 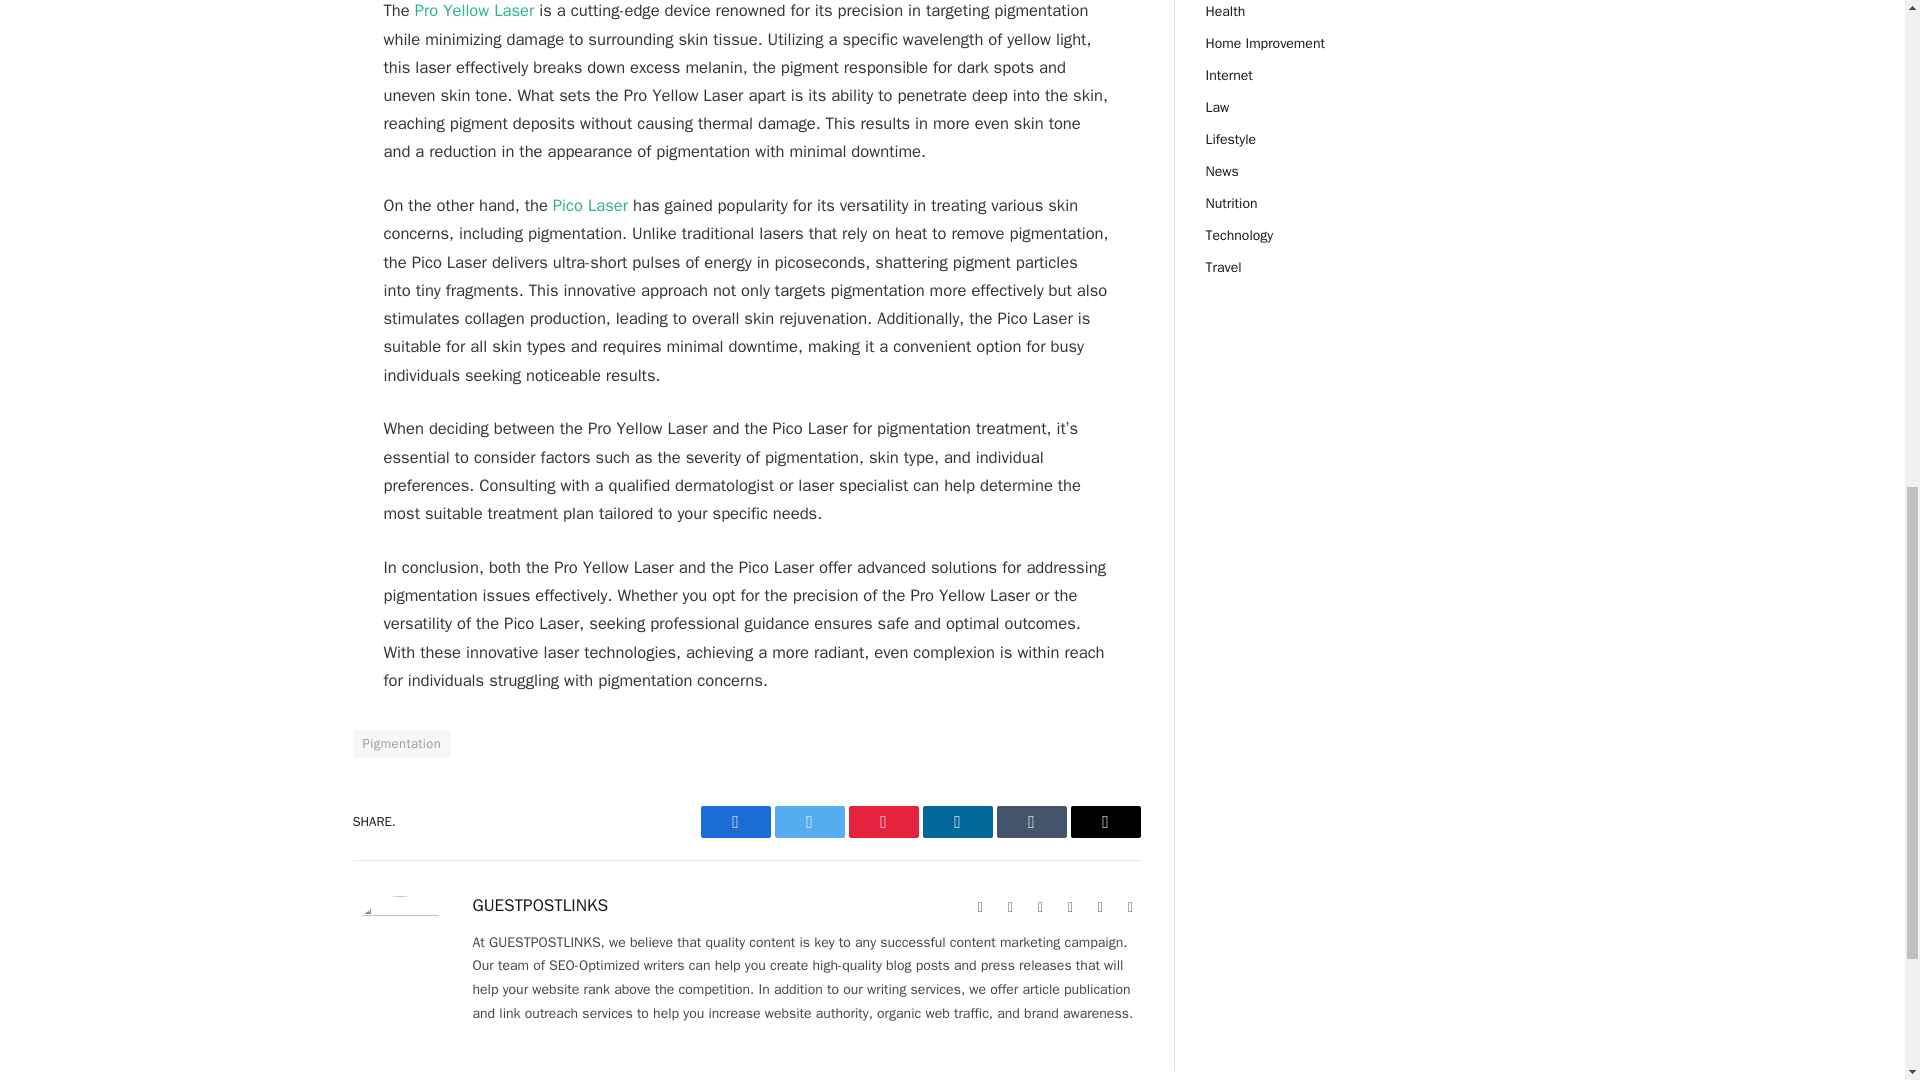 I want to click on Pro Yellow Laser, so click(x=474, y=10).